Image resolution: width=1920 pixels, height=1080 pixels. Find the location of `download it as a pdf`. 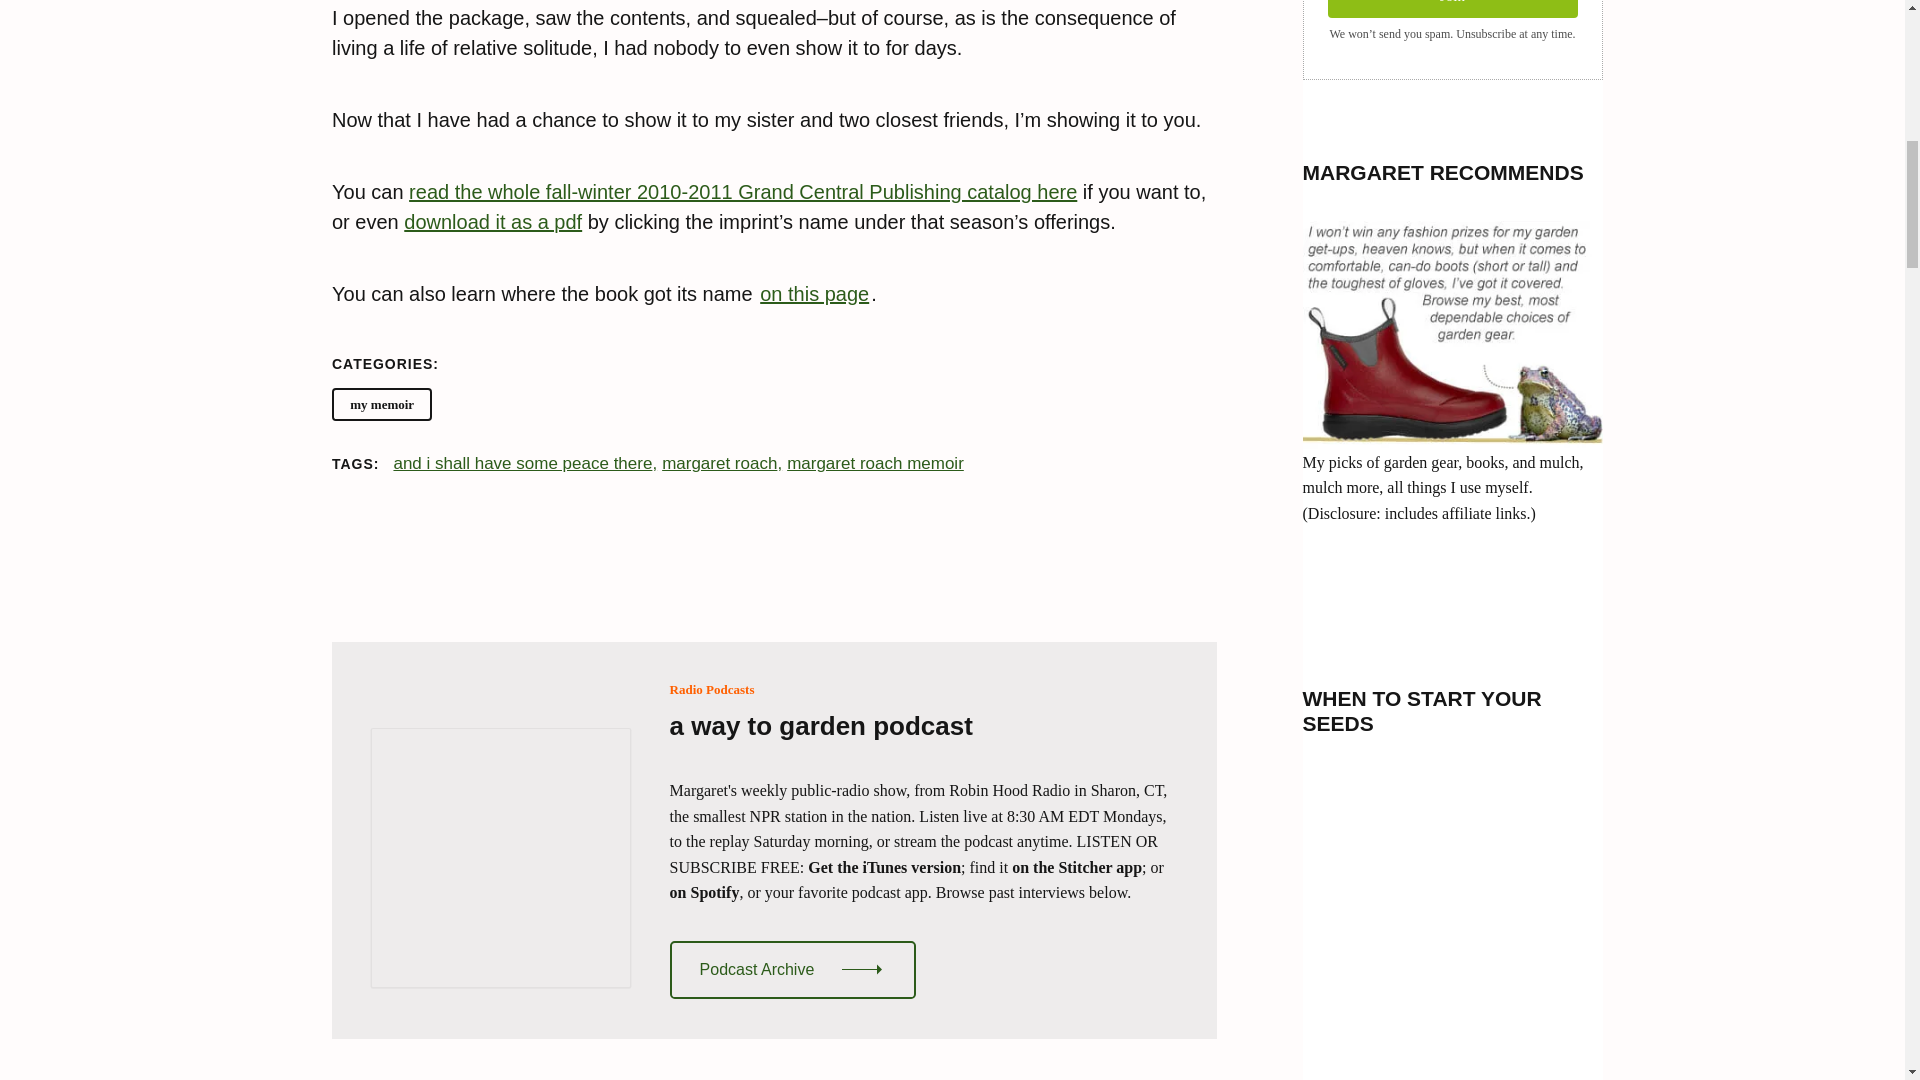

download it as a pdf is located at coordinates (492, 222).